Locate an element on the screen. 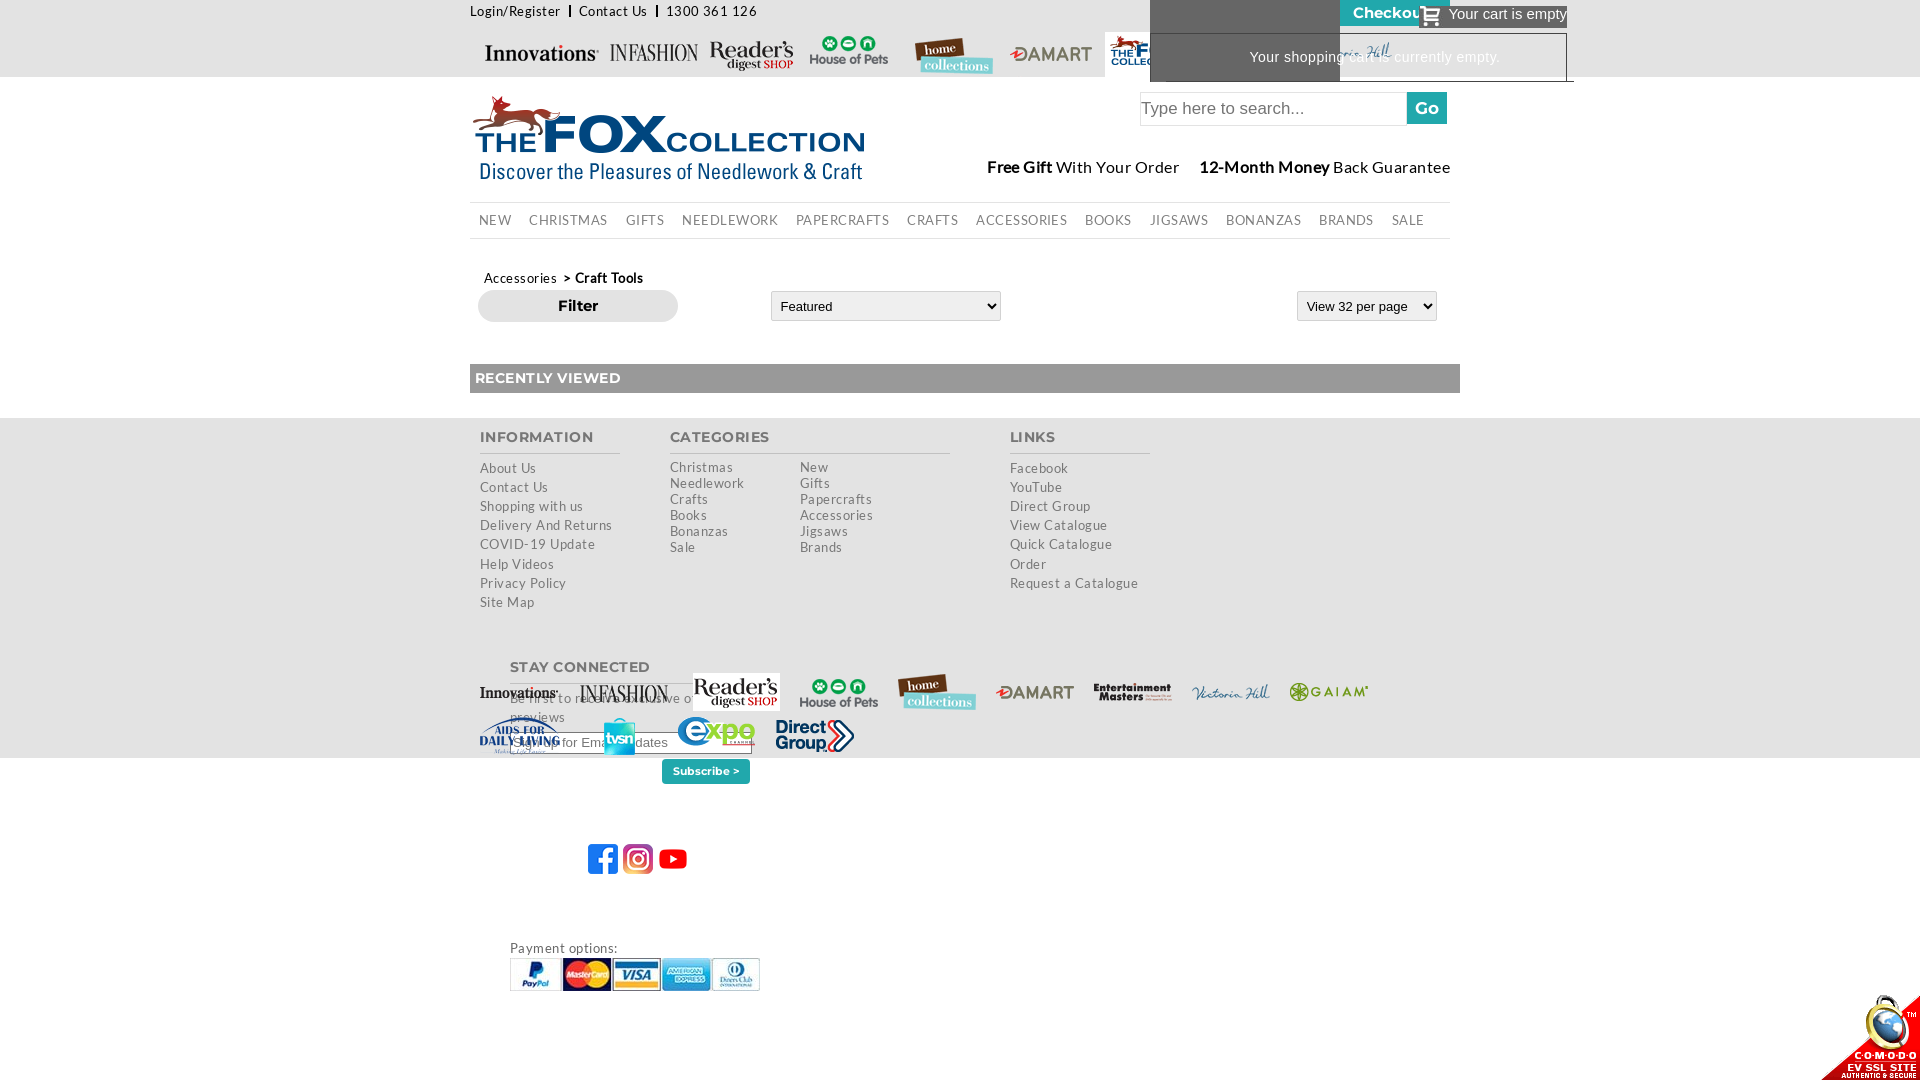 This screenshot has width=1920, height=1080. YouTube is located at coordinates (1036, 487).